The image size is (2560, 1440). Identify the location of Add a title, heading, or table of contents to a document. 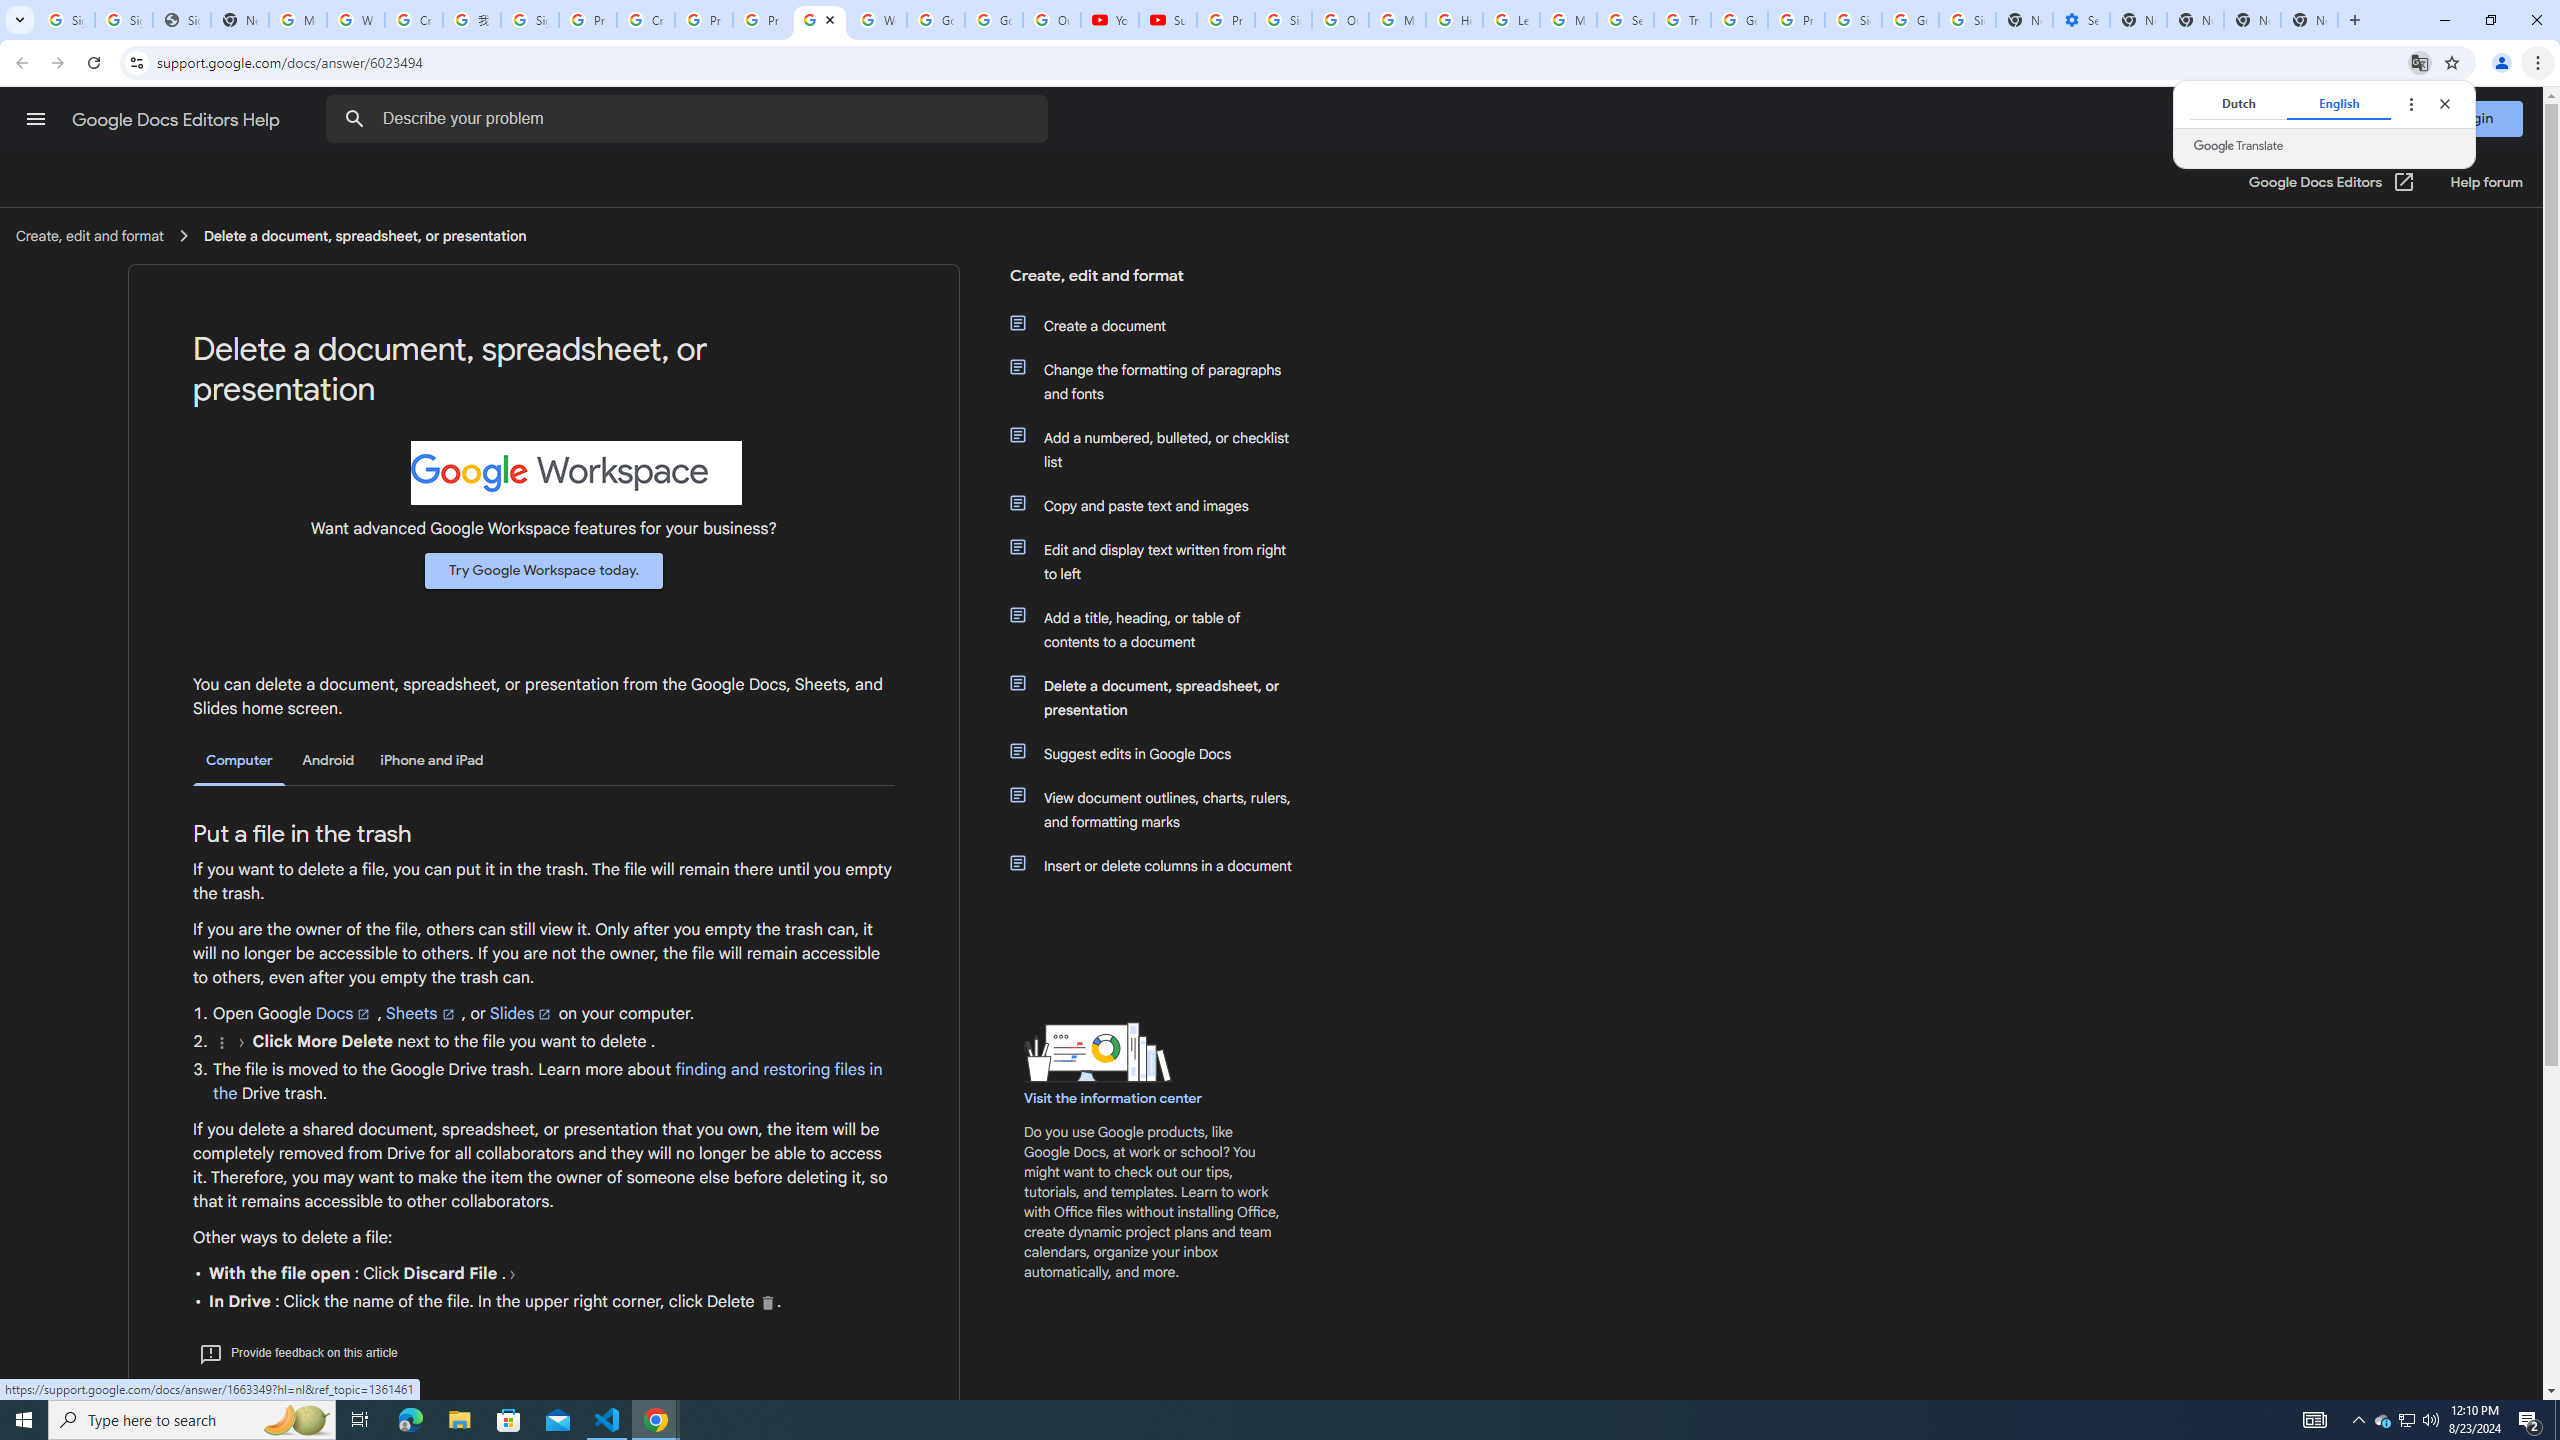
(1163, 630).